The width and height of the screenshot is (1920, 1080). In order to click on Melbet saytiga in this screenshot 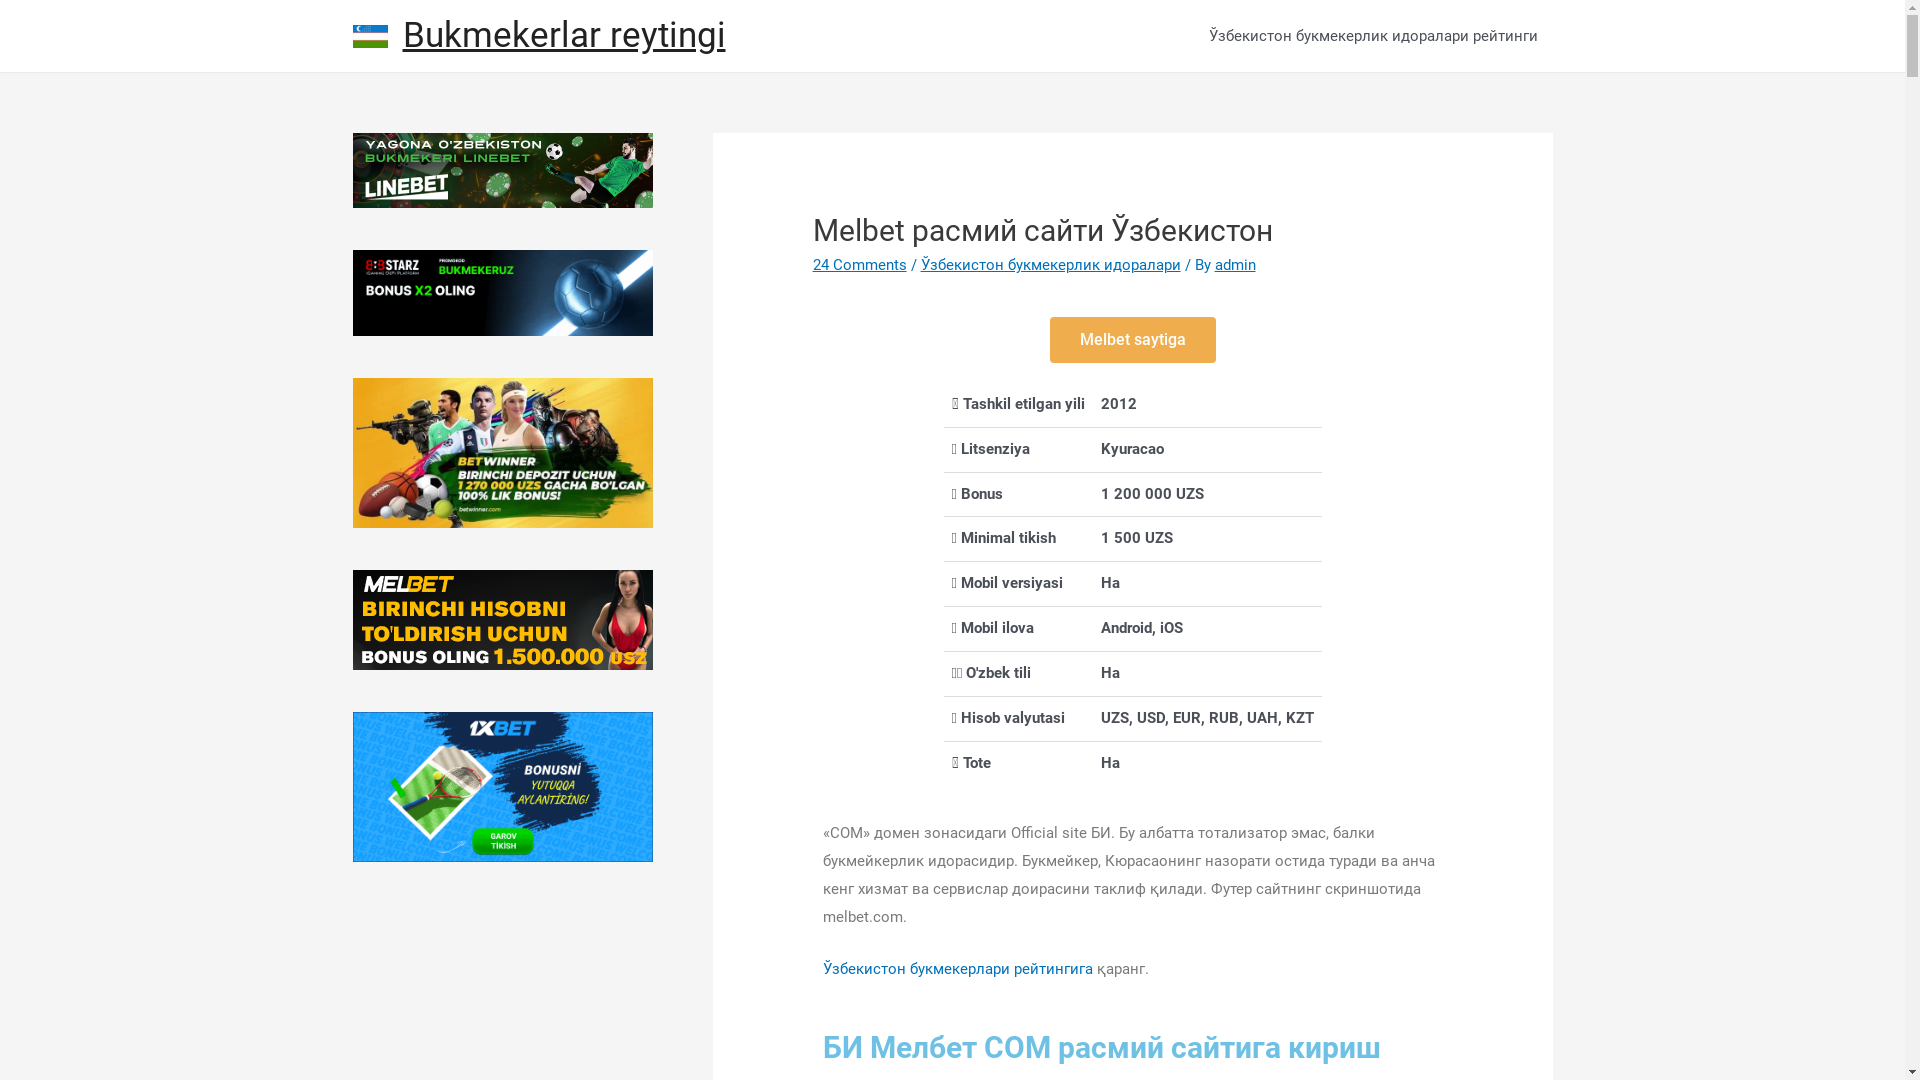, I will do `click(1133, 340)`.